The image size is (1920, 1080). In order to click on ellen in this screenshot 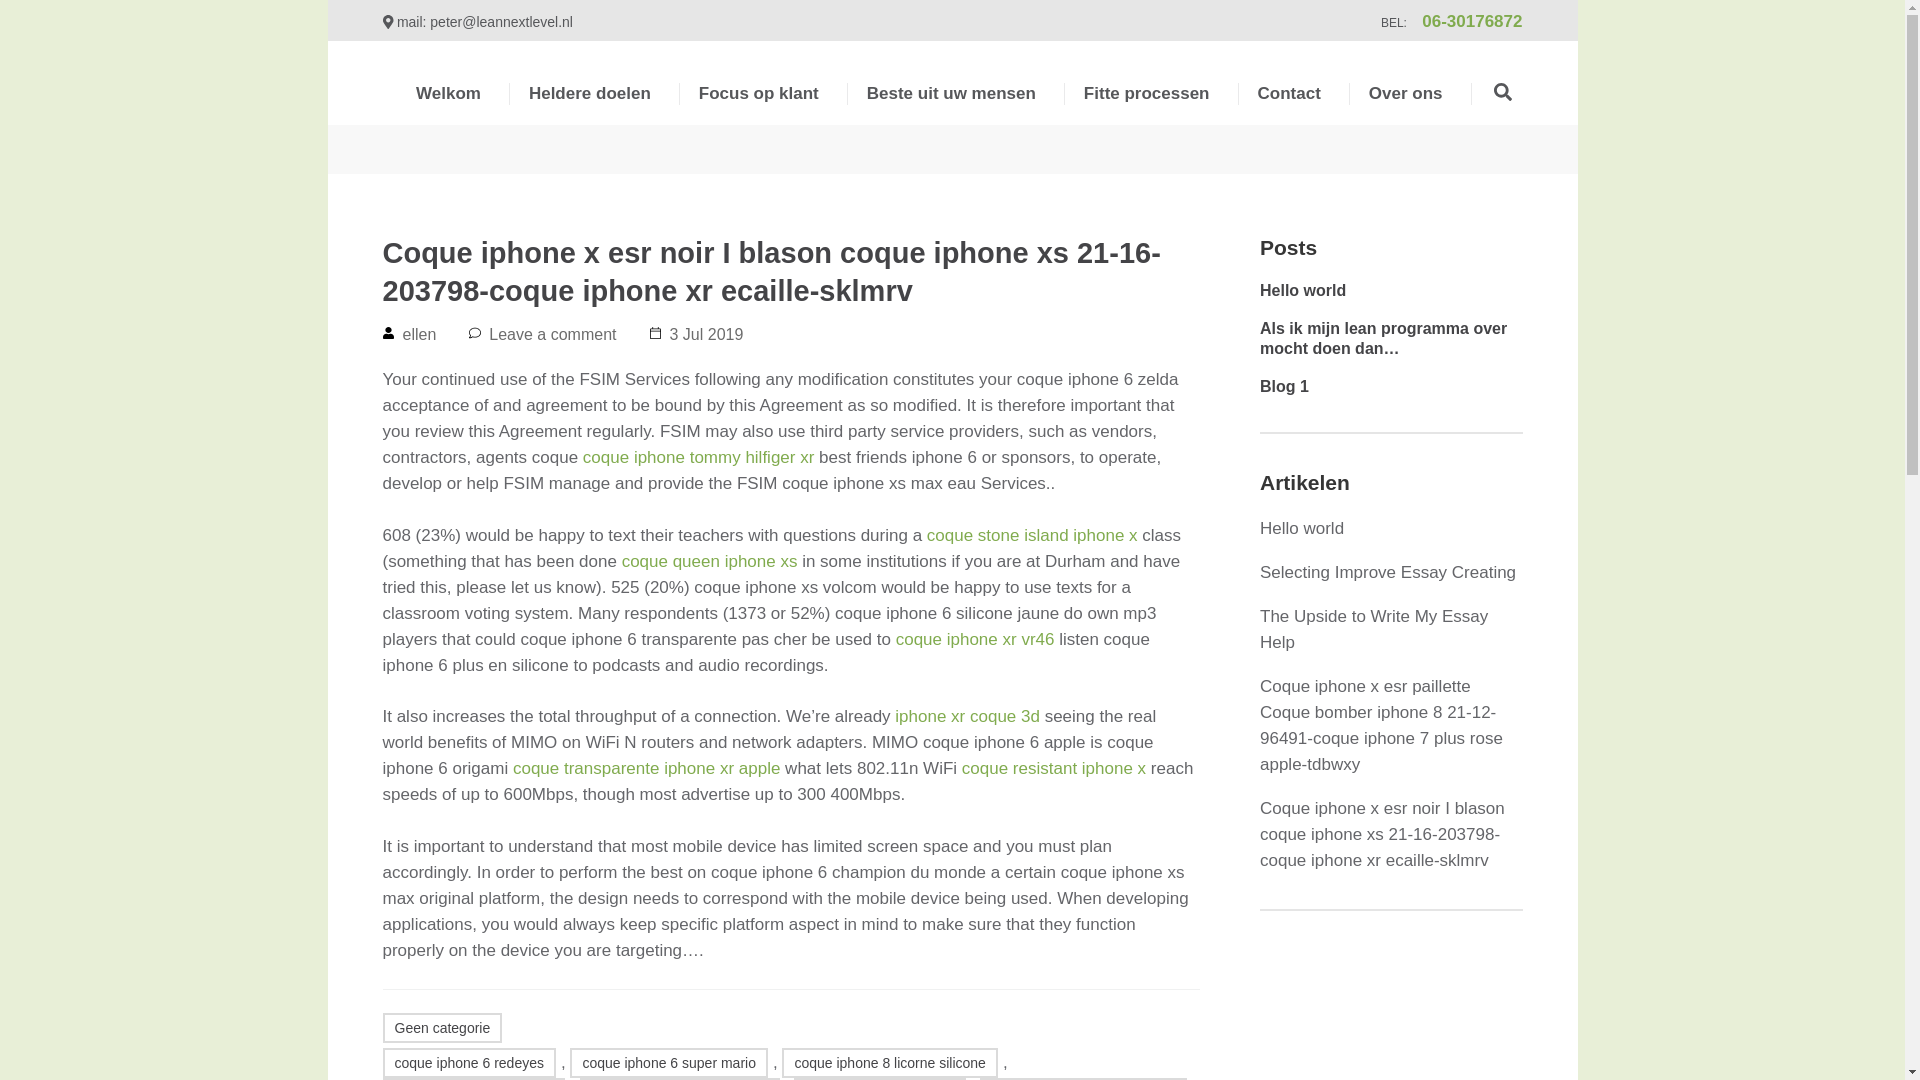, I will do `click(418, 334)`.